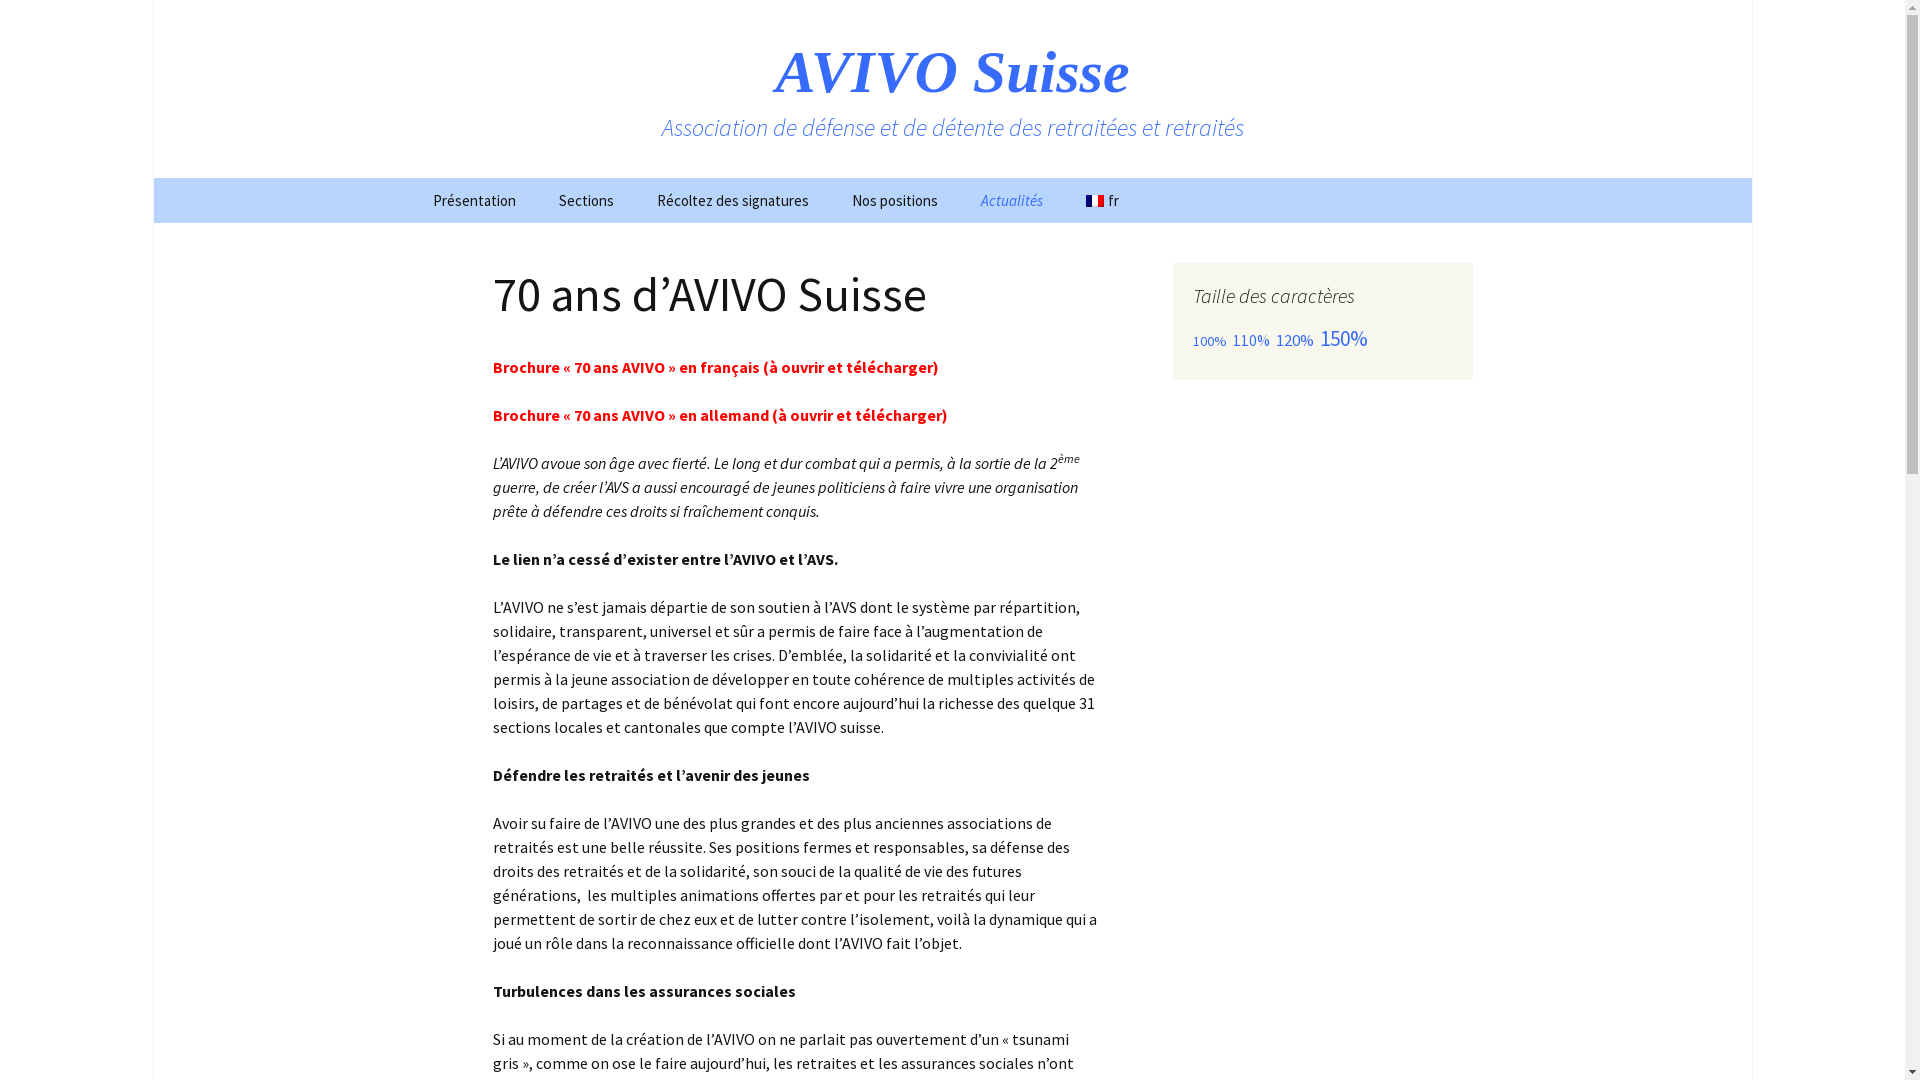 This screenshot has height=1080, width=1920. Describe the element at coordinates (1250, 340) in the screenshot. I see `110%` at that location.